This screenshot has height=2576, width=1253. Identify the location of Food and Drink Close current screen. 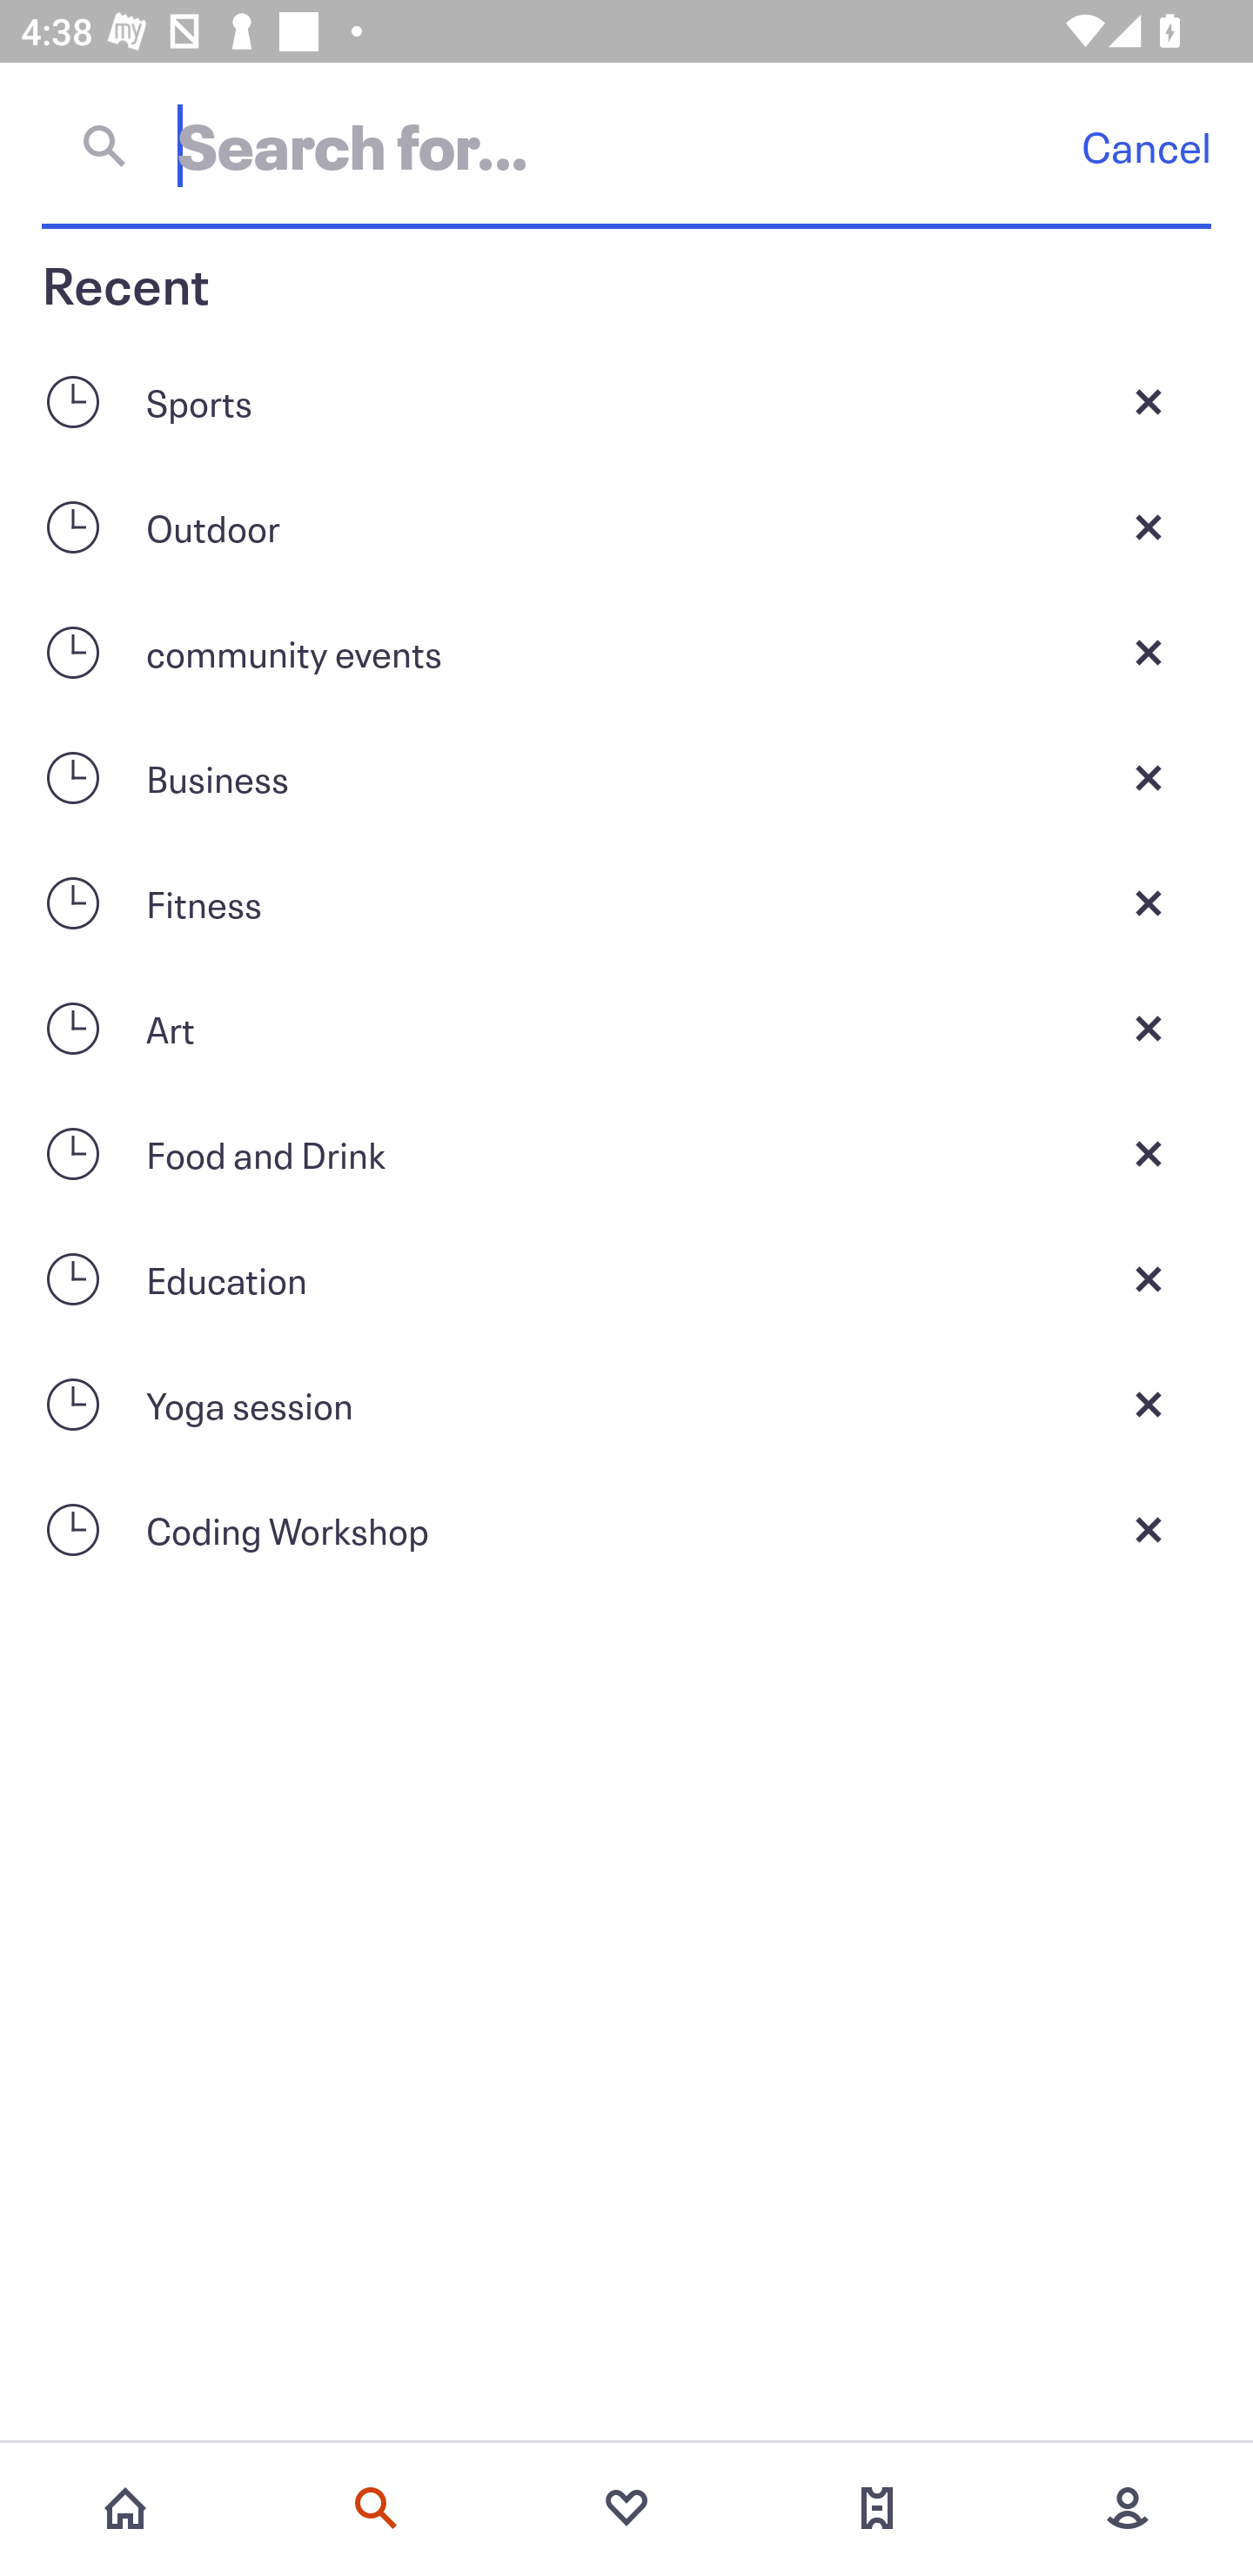
(626, 1154).